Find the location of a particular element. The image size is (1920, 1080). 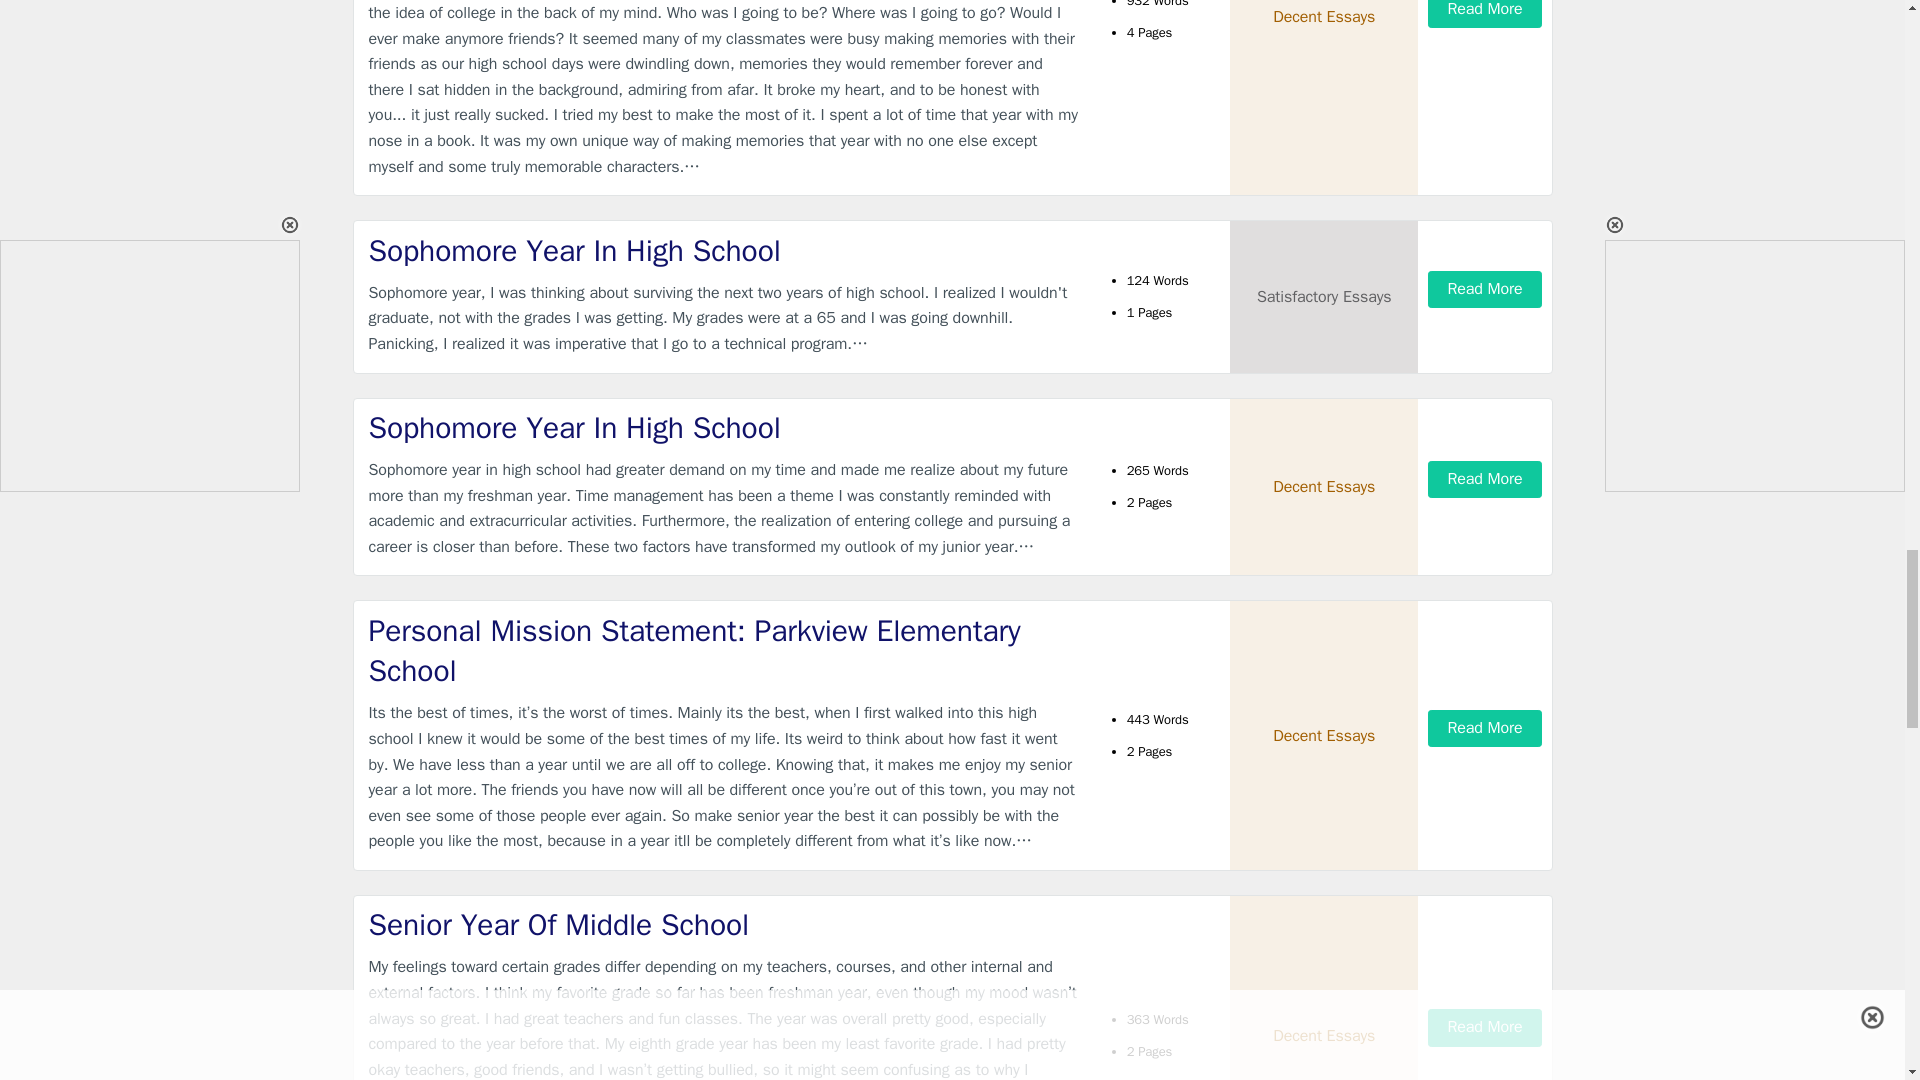

Sophomore Year In High School is located at coordinates (724, 252).